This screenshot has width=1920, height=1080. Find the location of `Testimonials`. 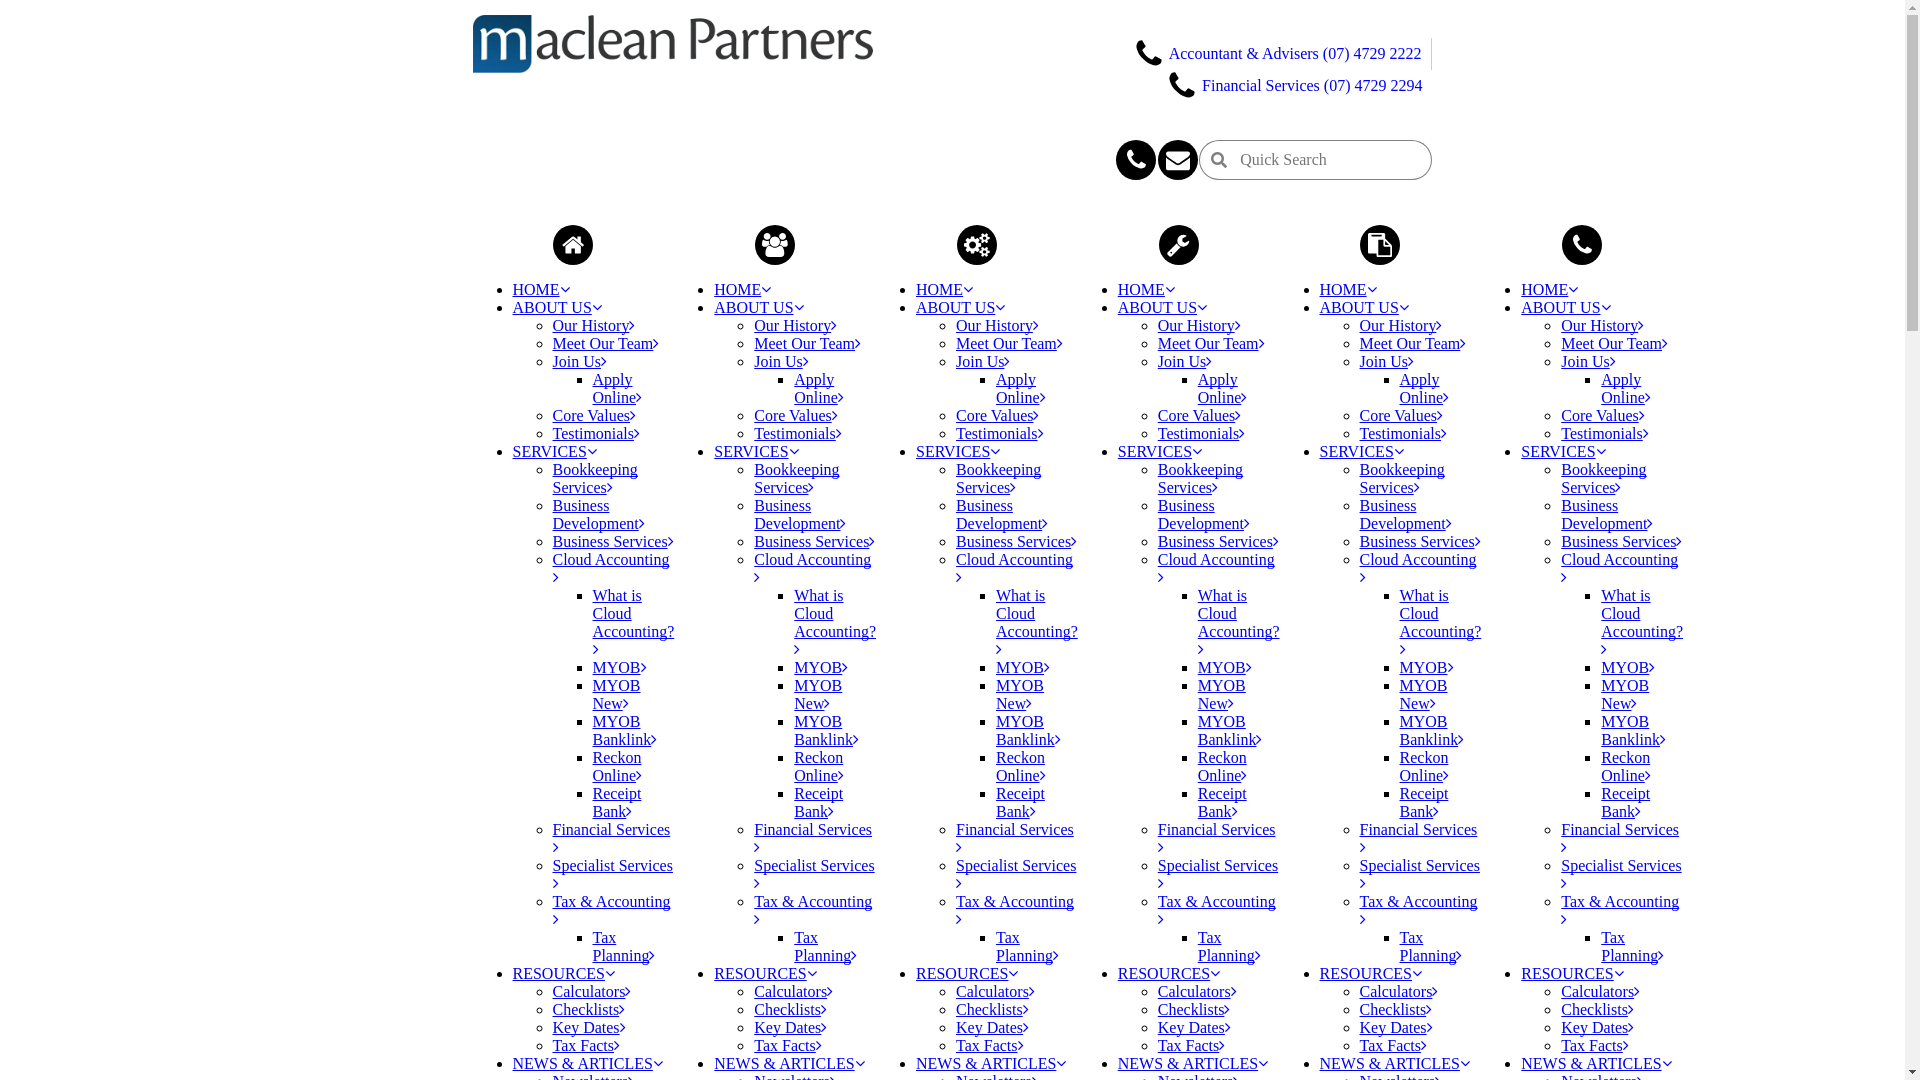

Testimonials is located at coordinates (1404, 434).